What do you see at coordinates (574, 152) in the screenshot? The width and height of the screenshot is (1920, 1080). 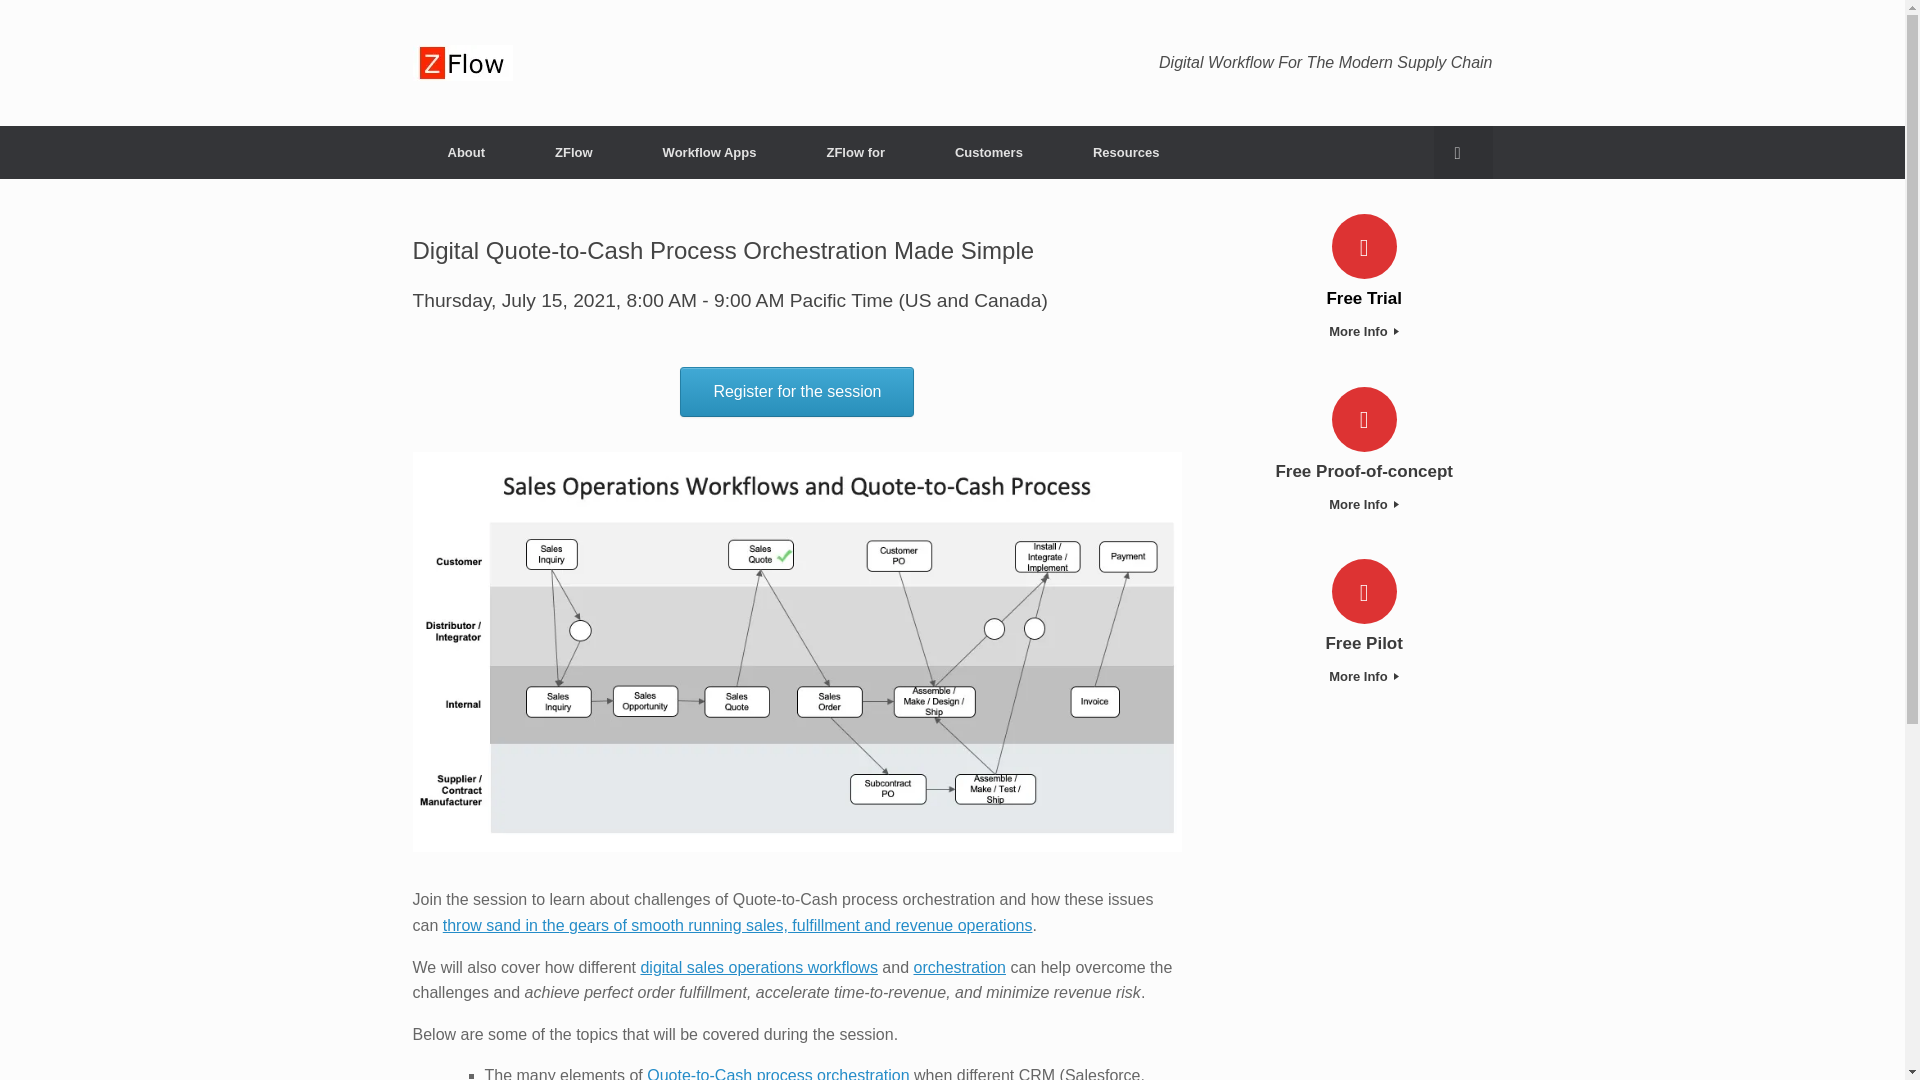 I see `ZFlow` at bounding box center [574, 152].